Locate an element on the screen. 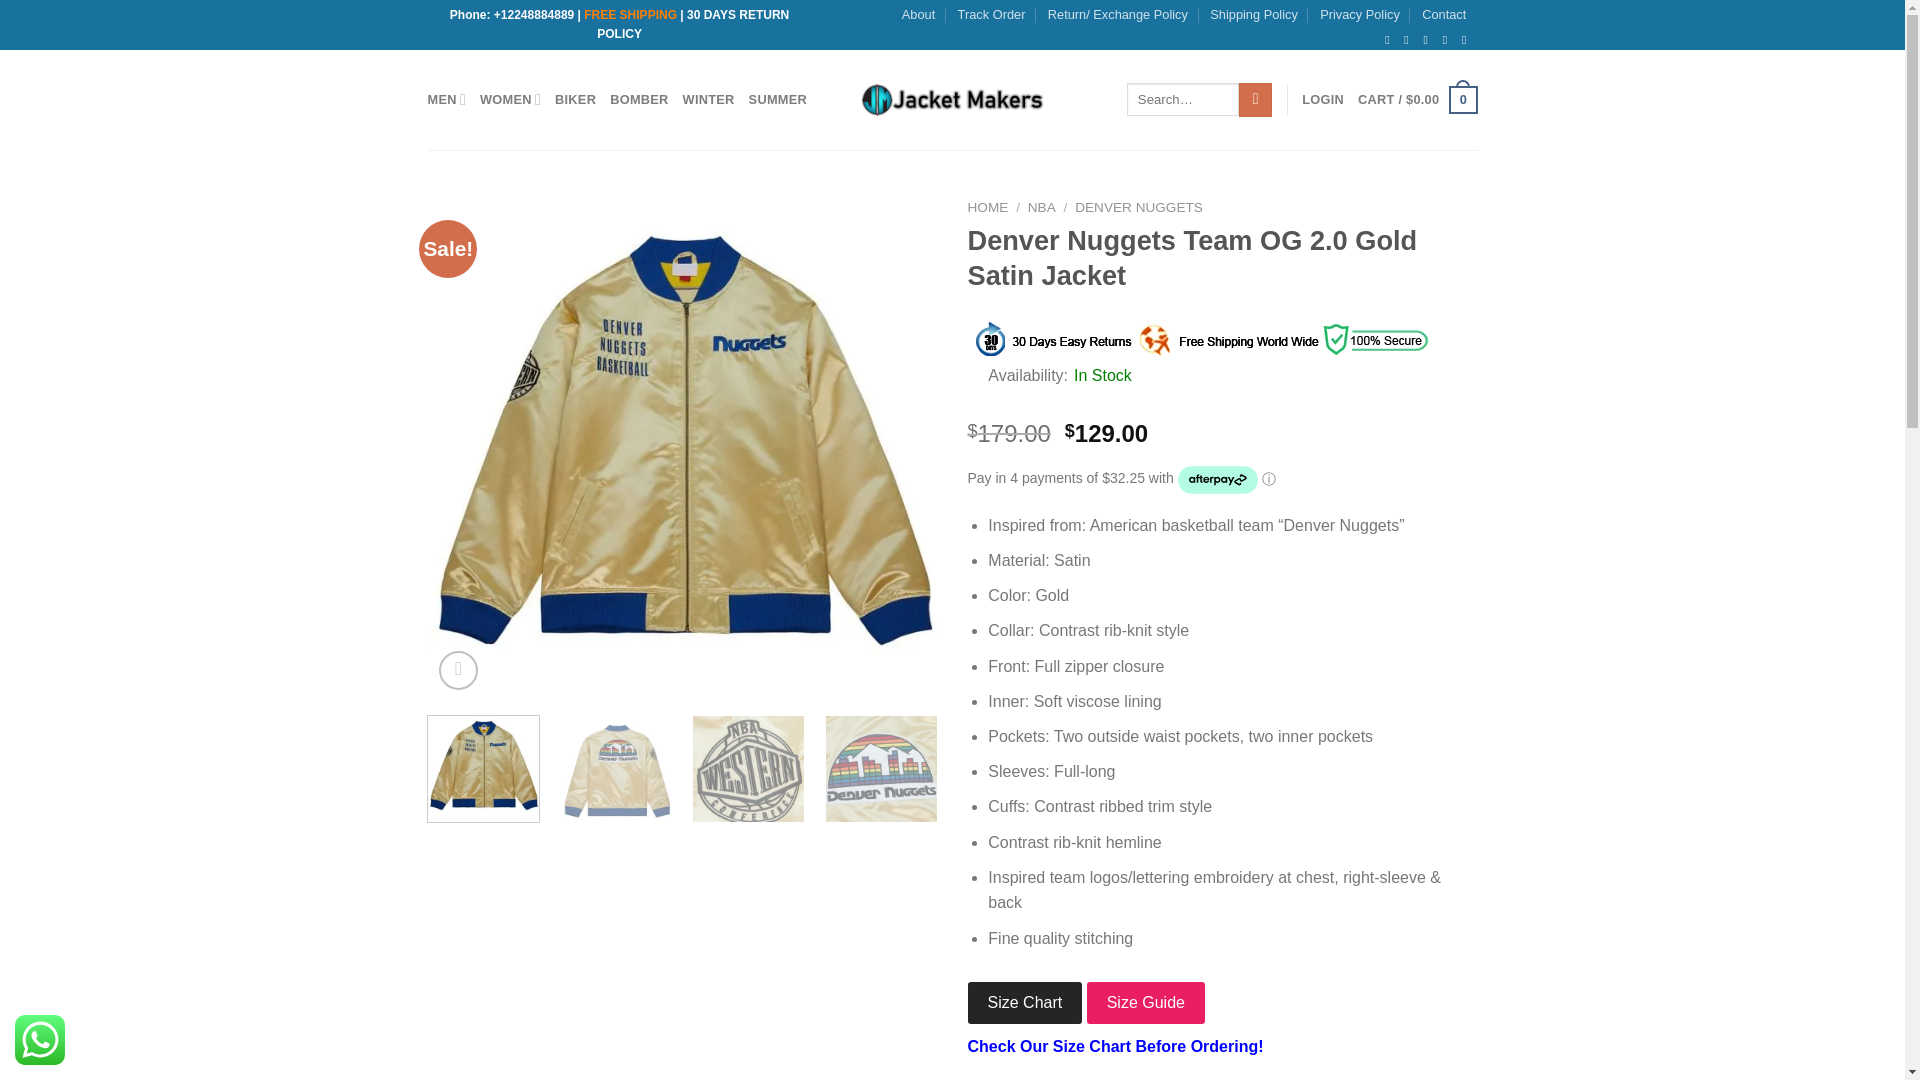 The height and width of the screenshot is (1080, 1920). MEN is located at coordinates (447, 98).